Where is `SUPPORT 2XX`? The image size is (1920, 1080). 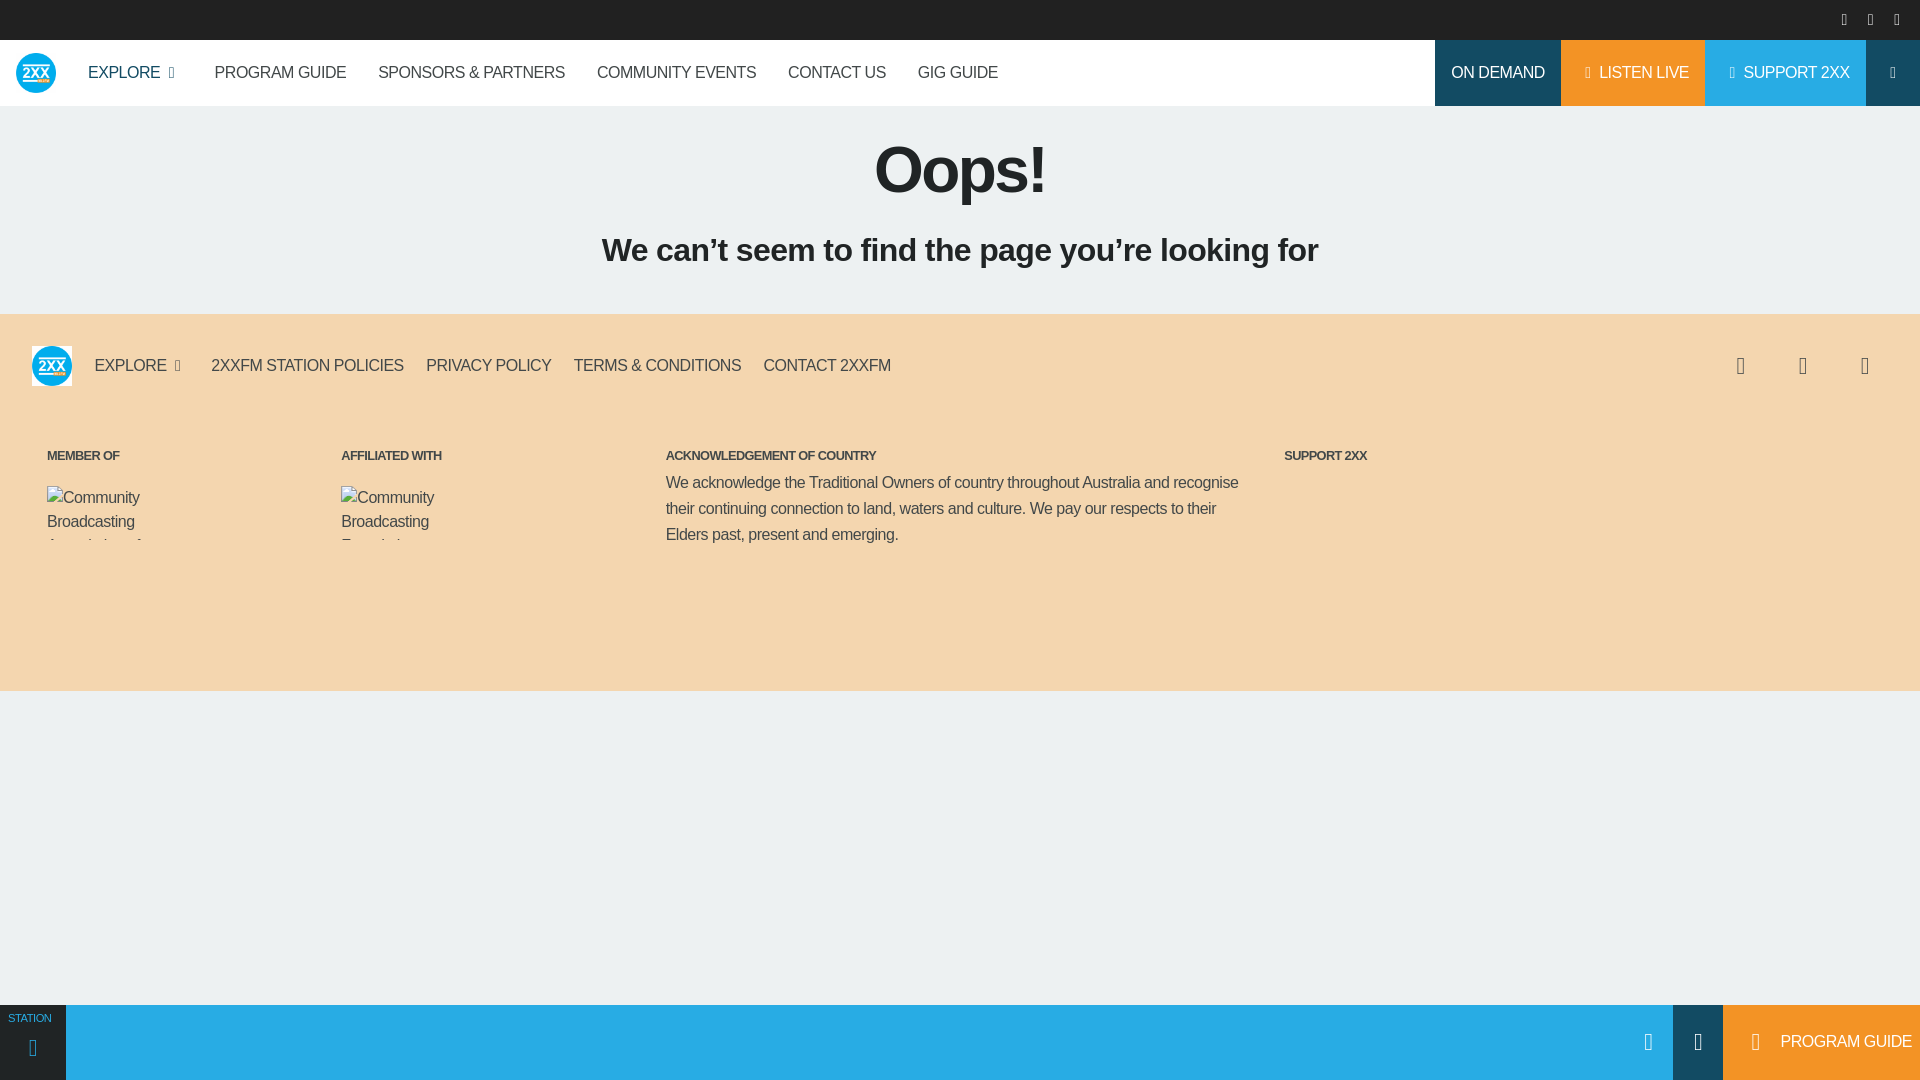
SUPPORT 2XX is located at coordinates (1785, 72).